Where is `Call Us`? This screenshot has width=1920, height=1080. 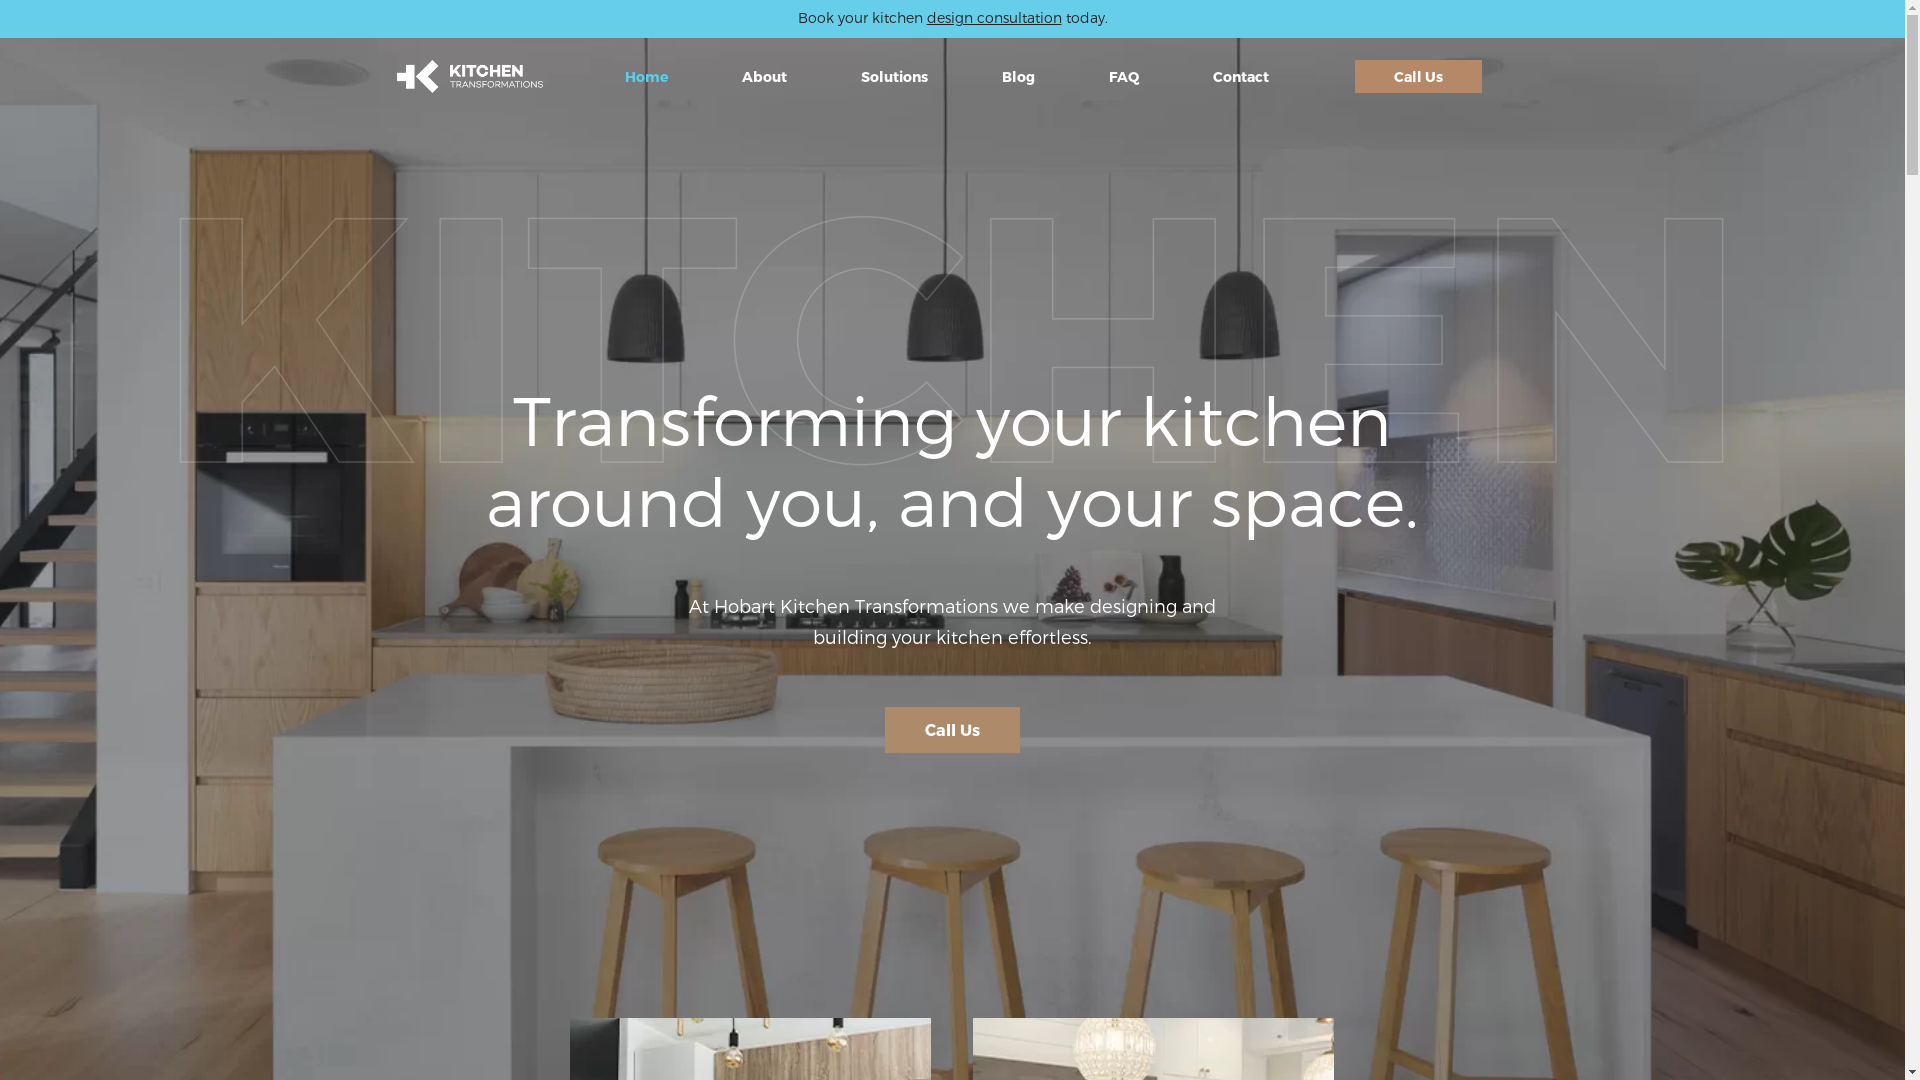
Call Us is located at coordinates (1418, 76).